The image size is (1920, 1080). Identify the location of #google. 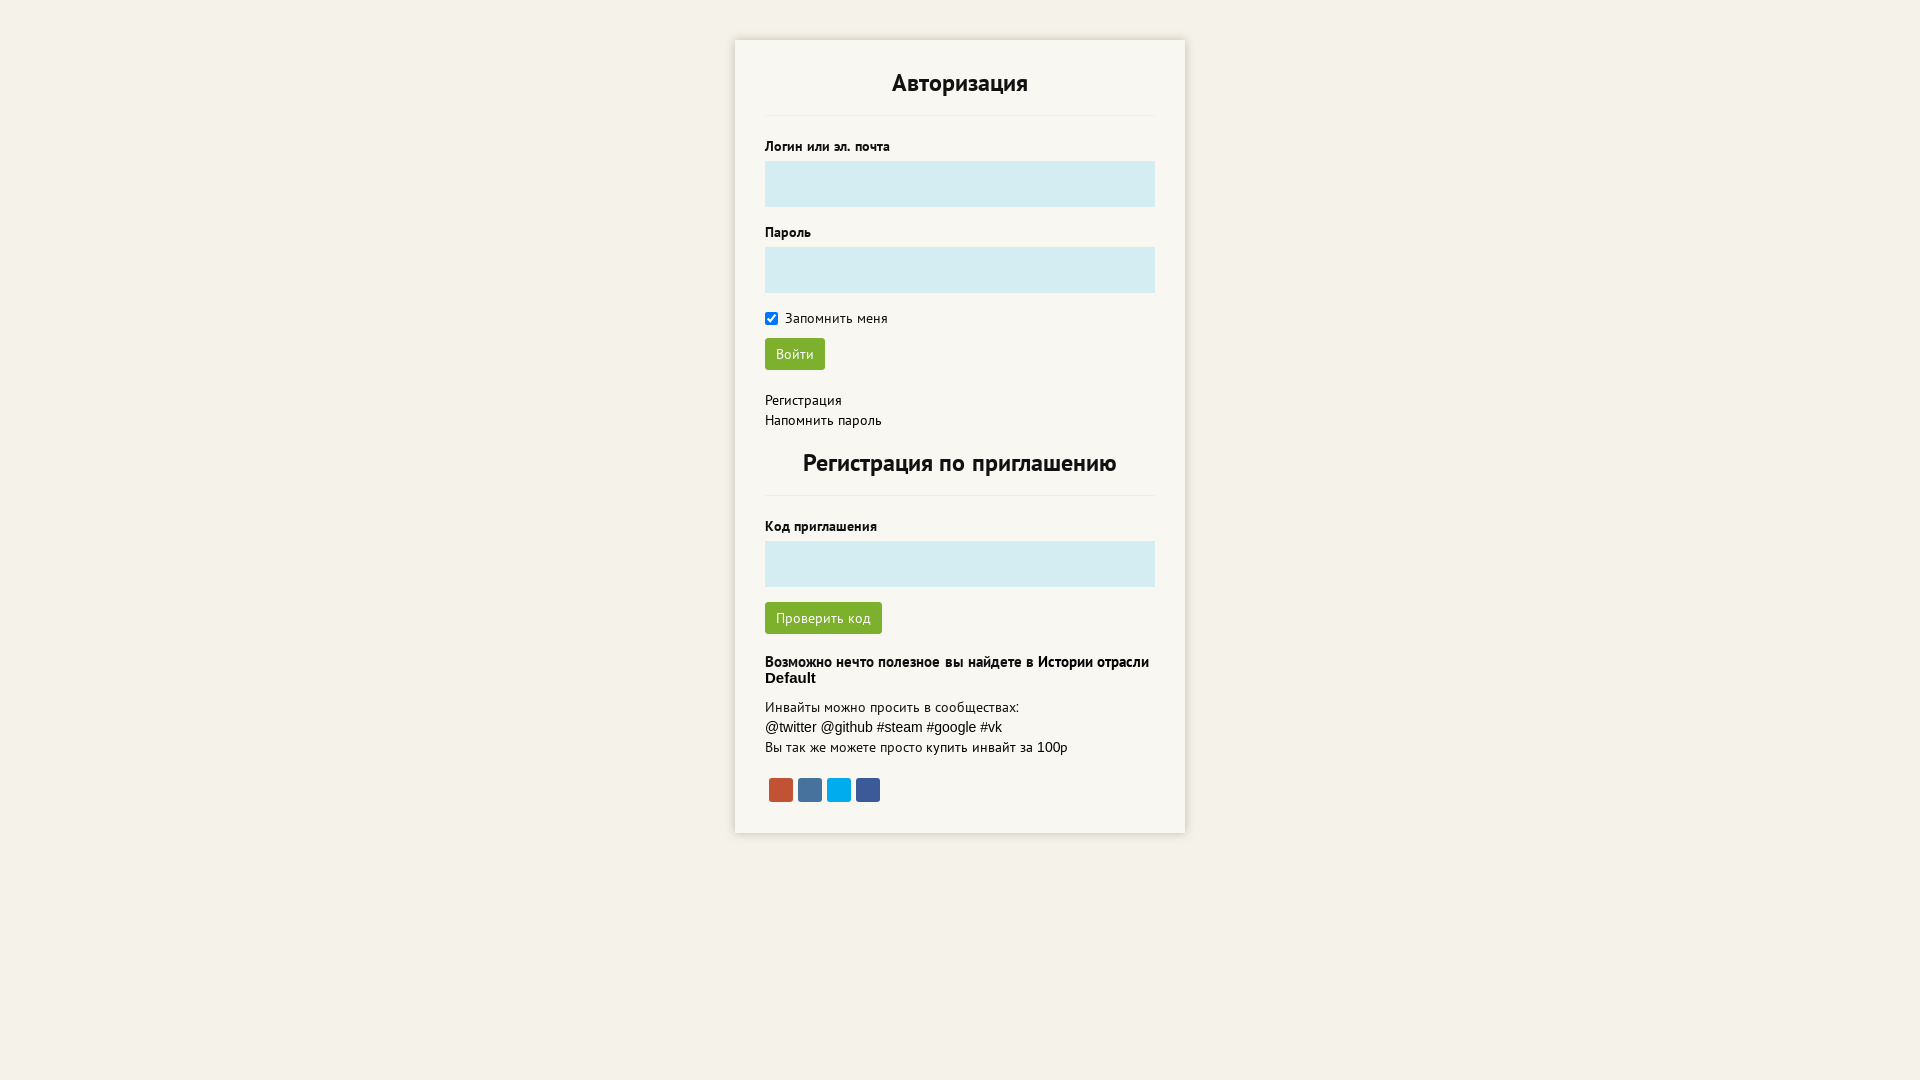
(952, 727).